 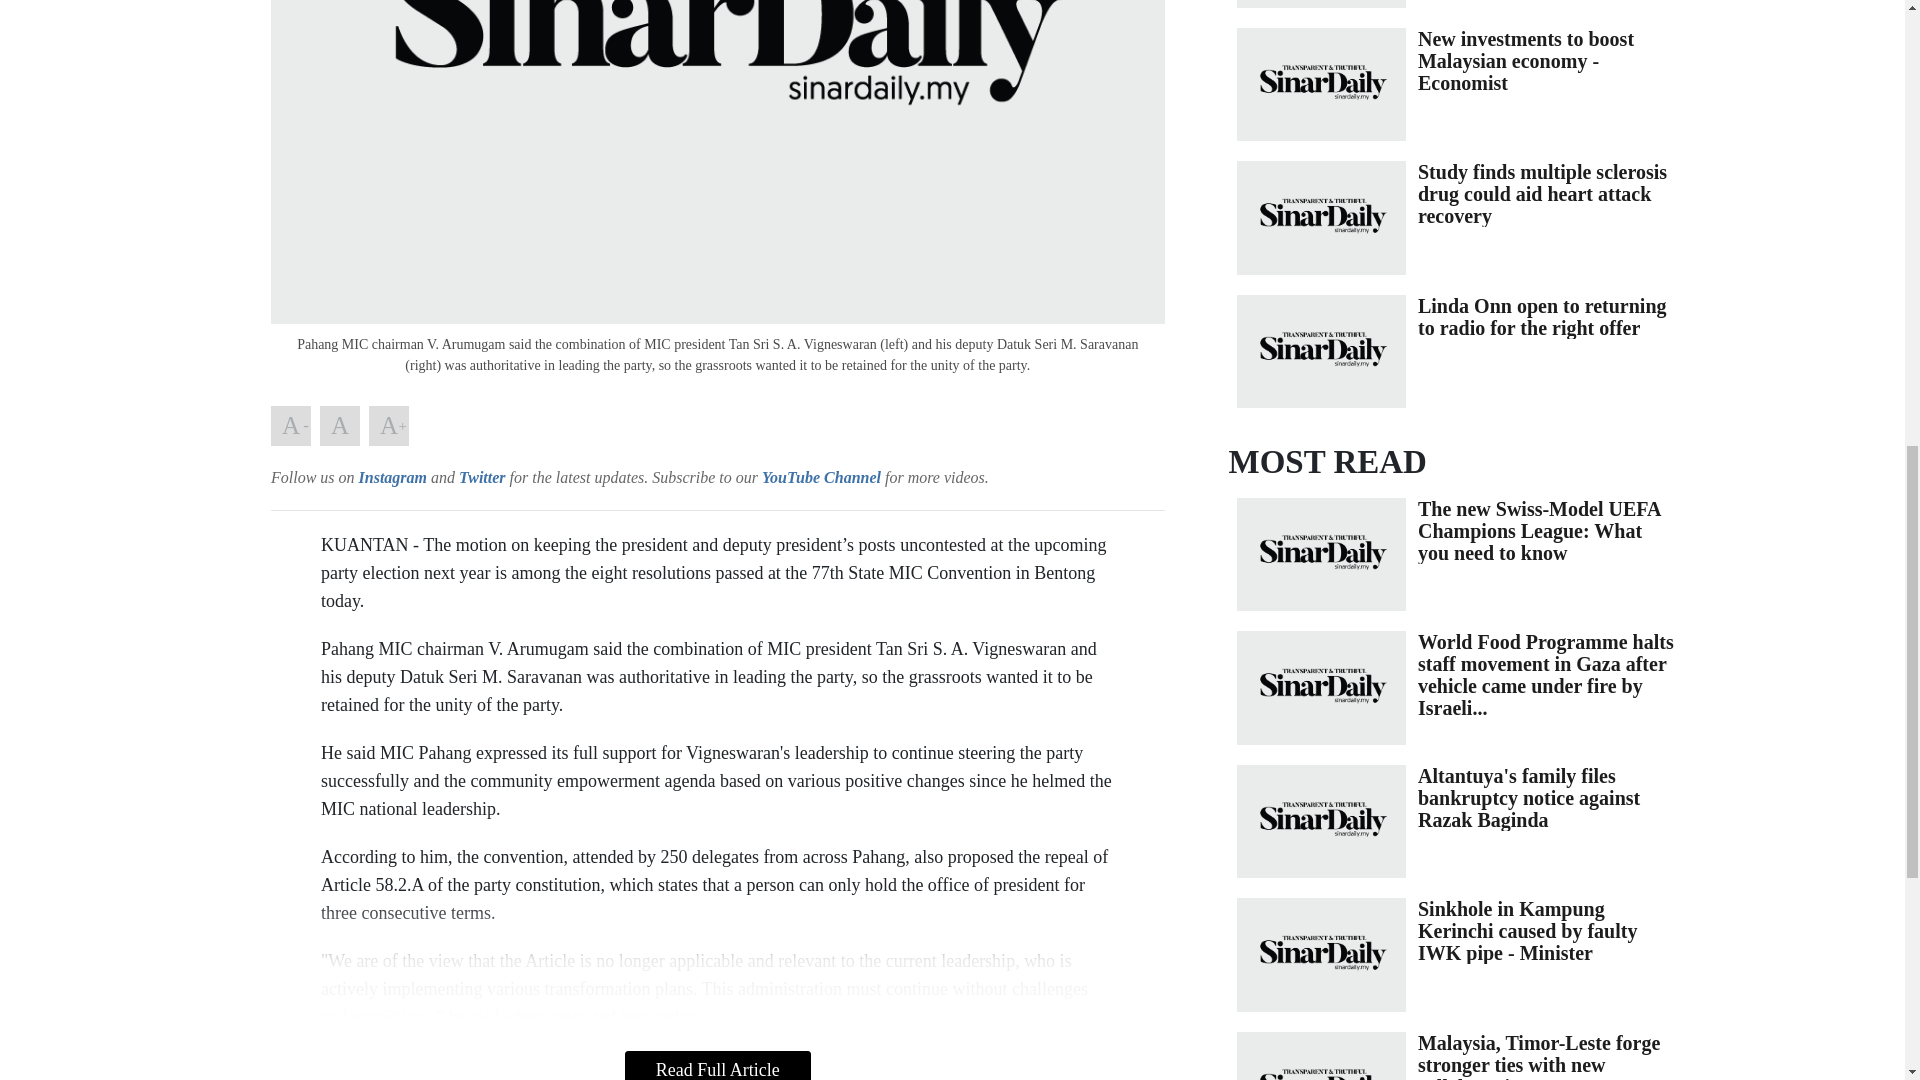 What do you see at coordinates (290, 426) in the screenshot?
I see `Teks Kecil` at bounding box center [290, 426].